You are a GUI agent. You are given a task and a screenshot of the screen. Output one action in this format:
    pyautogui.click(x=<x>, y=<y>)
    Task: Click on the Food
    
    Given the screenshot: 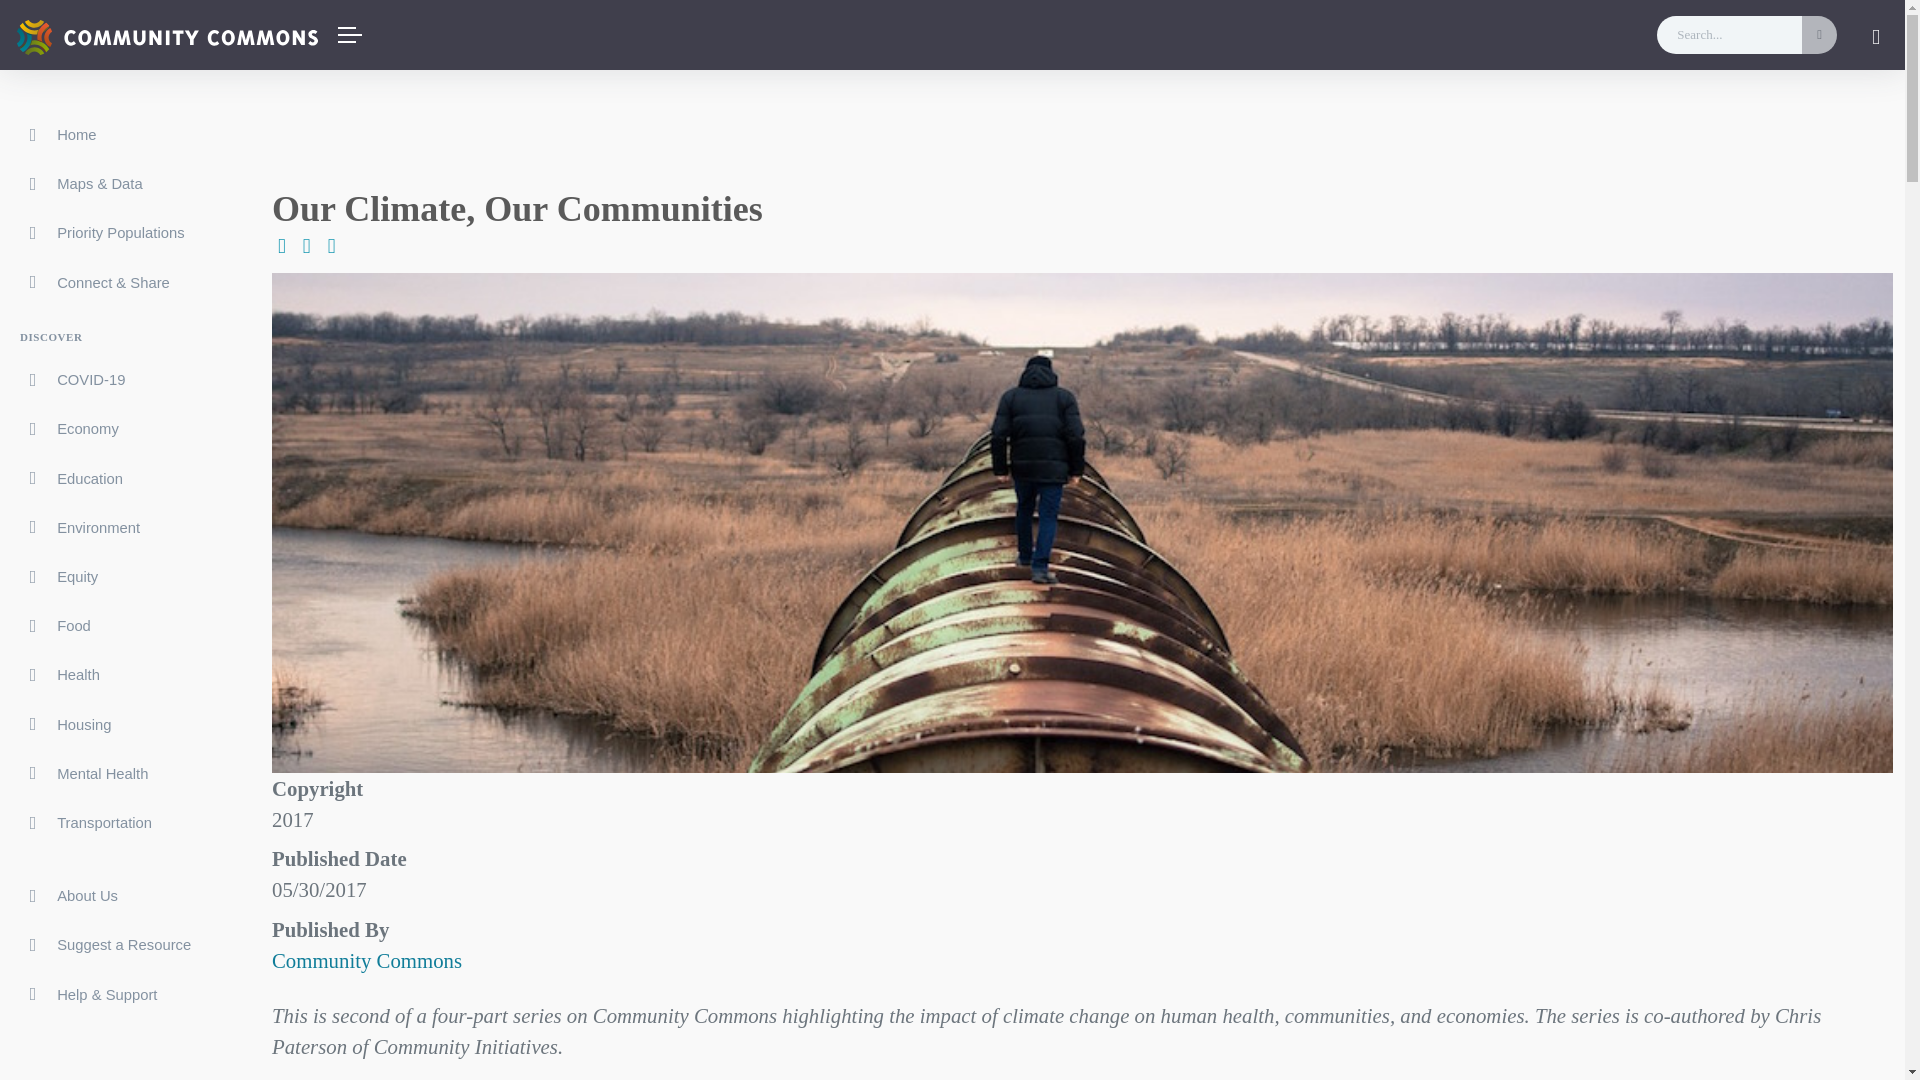 What is the action you would take?
    pyautogui.click(x=120, y=625)
    